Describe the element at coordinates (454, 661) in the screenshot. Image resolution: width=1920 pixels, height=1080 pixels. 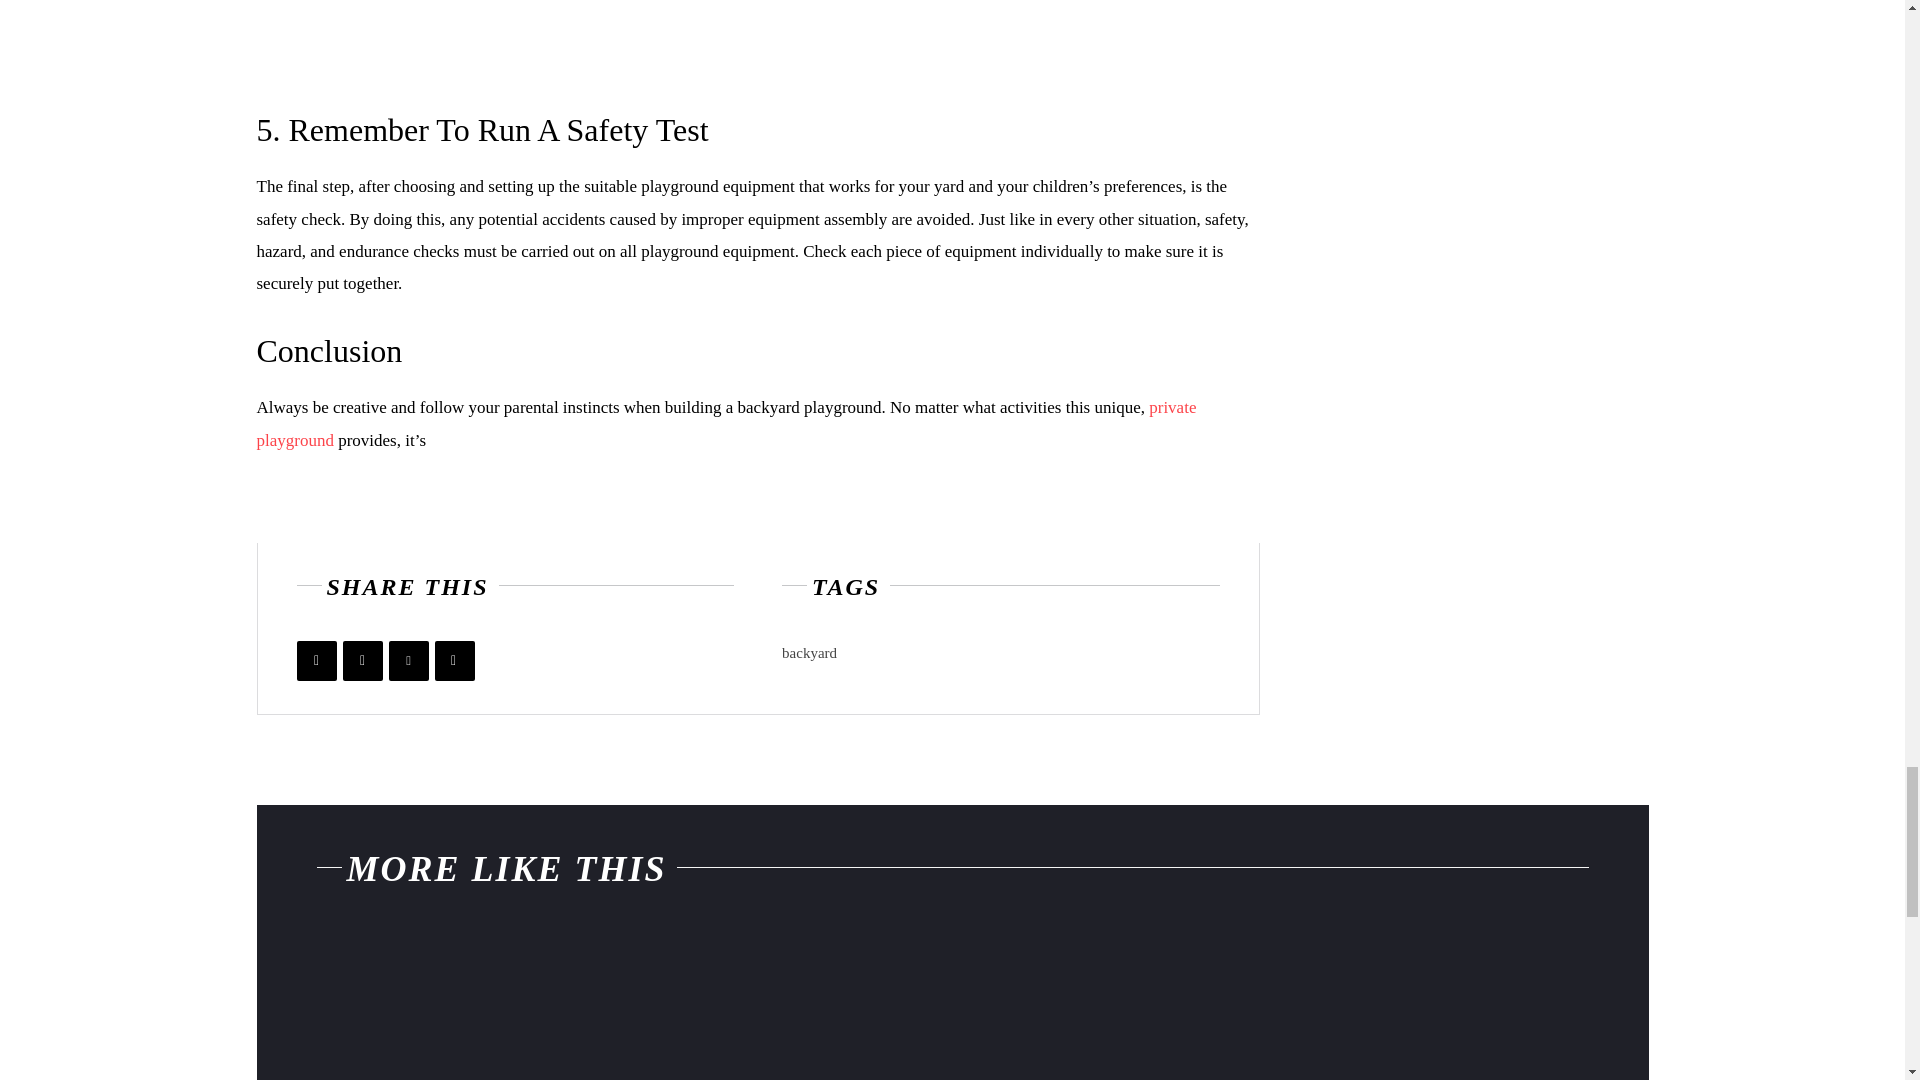
I see `Mix` at that location.